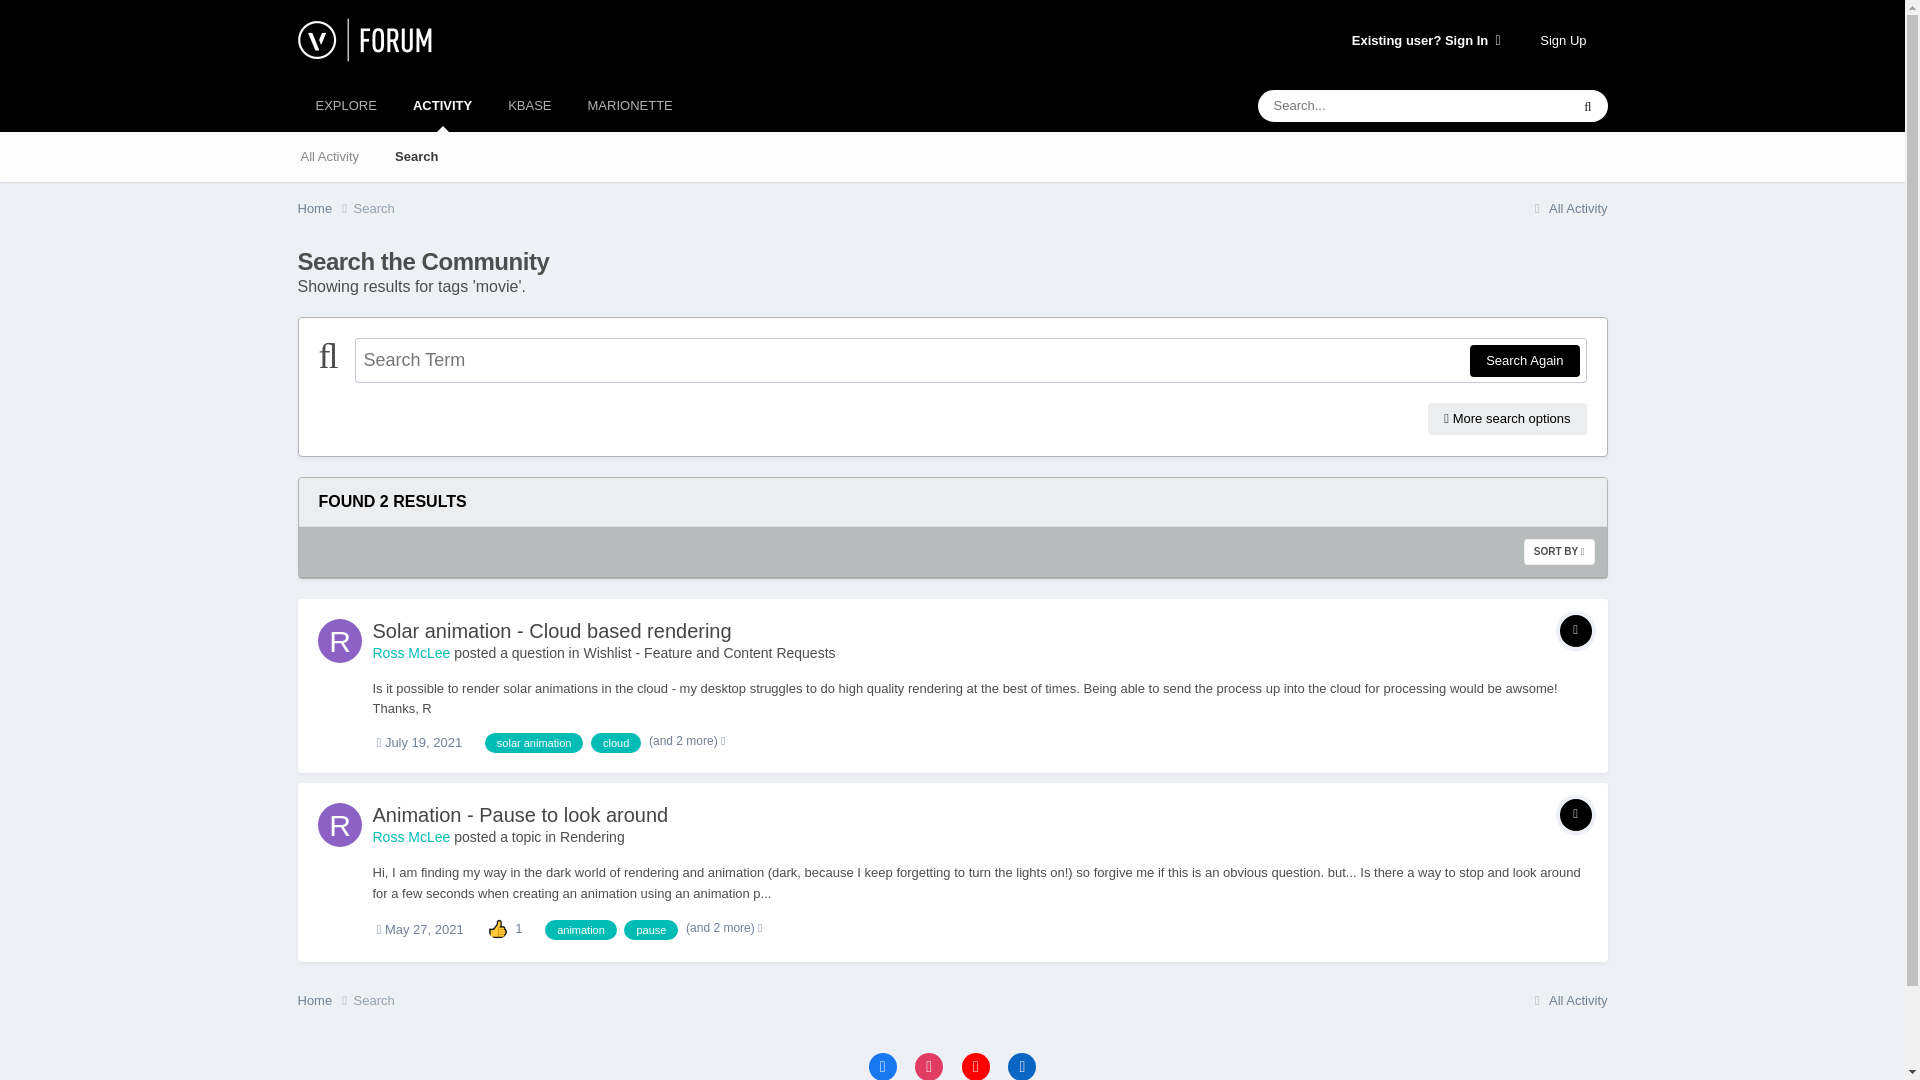 This screenshot has width=1920, height=1080. I want to click on Topic, so click(1575, 630).